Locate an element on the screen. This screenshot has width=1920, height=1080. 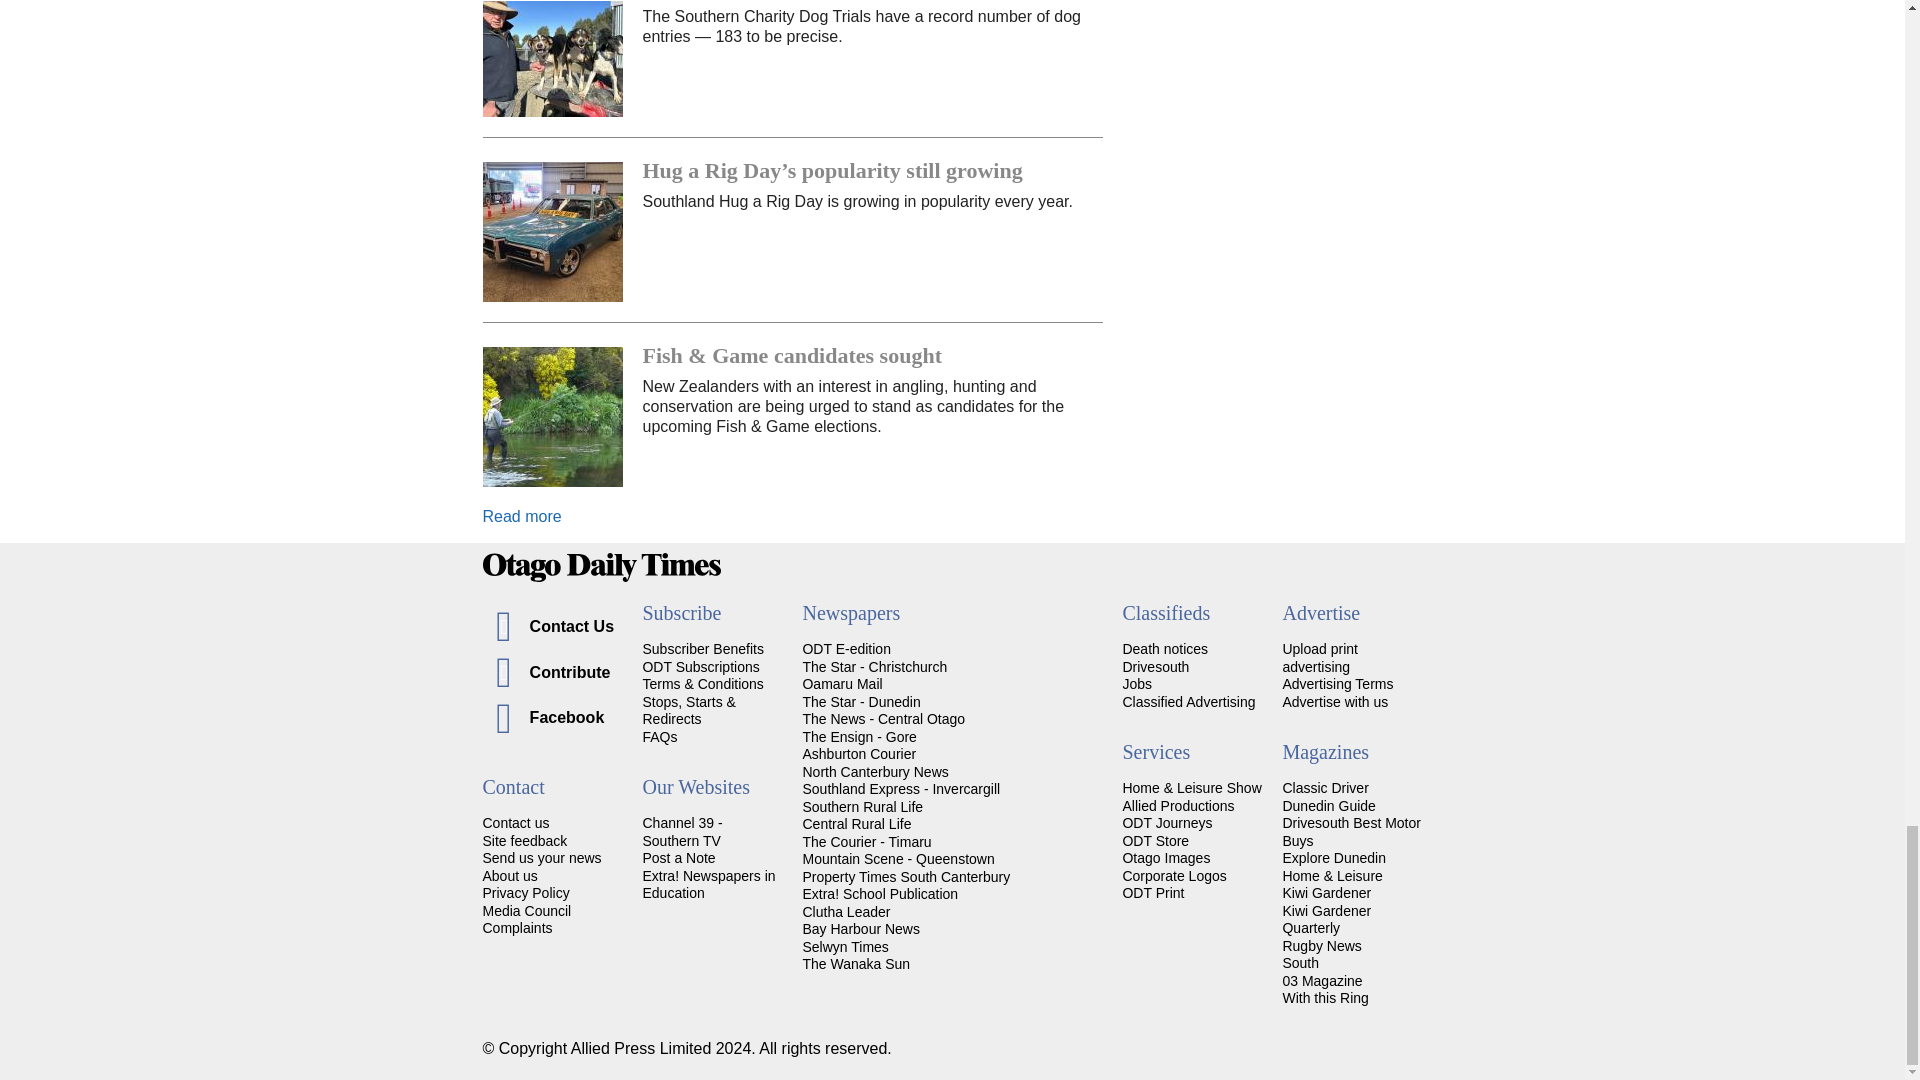
Let us know what you think is located at coordinates (524, 840).